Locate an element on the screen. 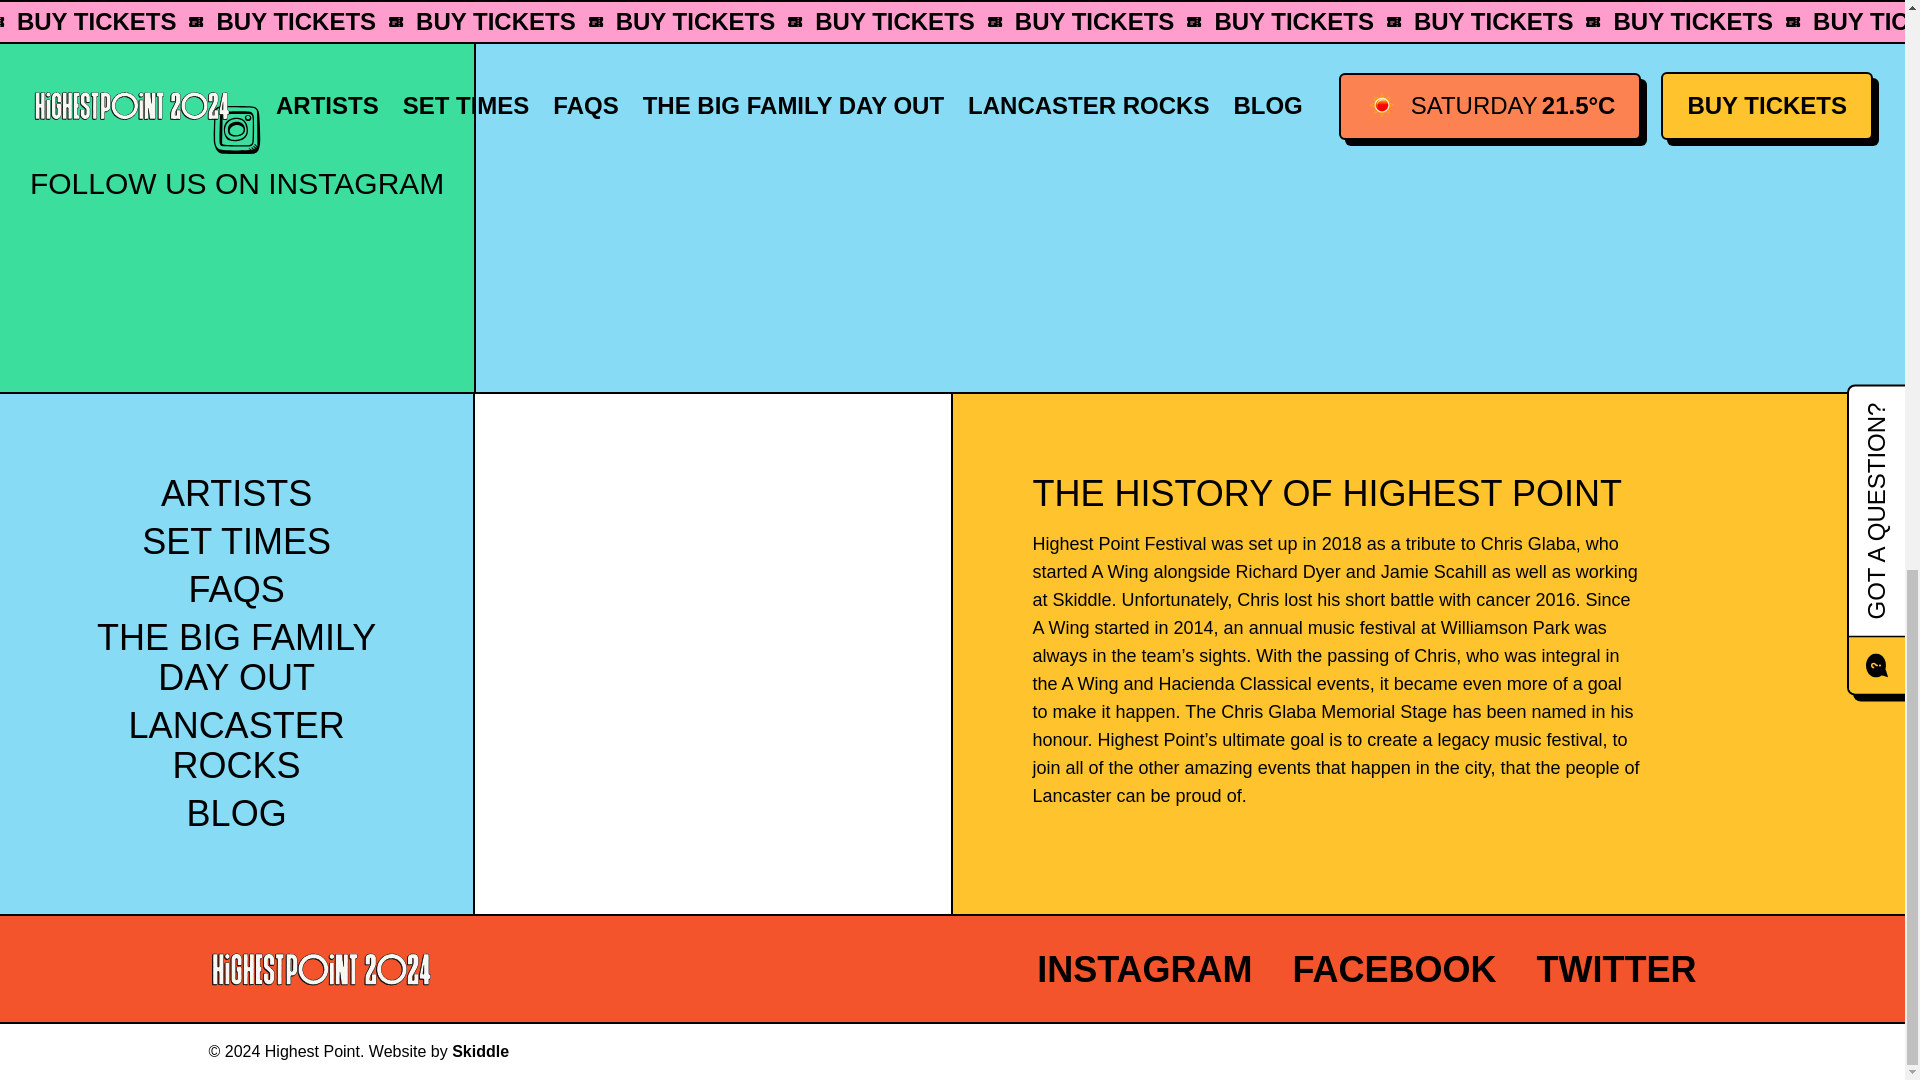 The height and width of the screenshot is (1080, 1920). FAQS is located at coordinates (236, 590).